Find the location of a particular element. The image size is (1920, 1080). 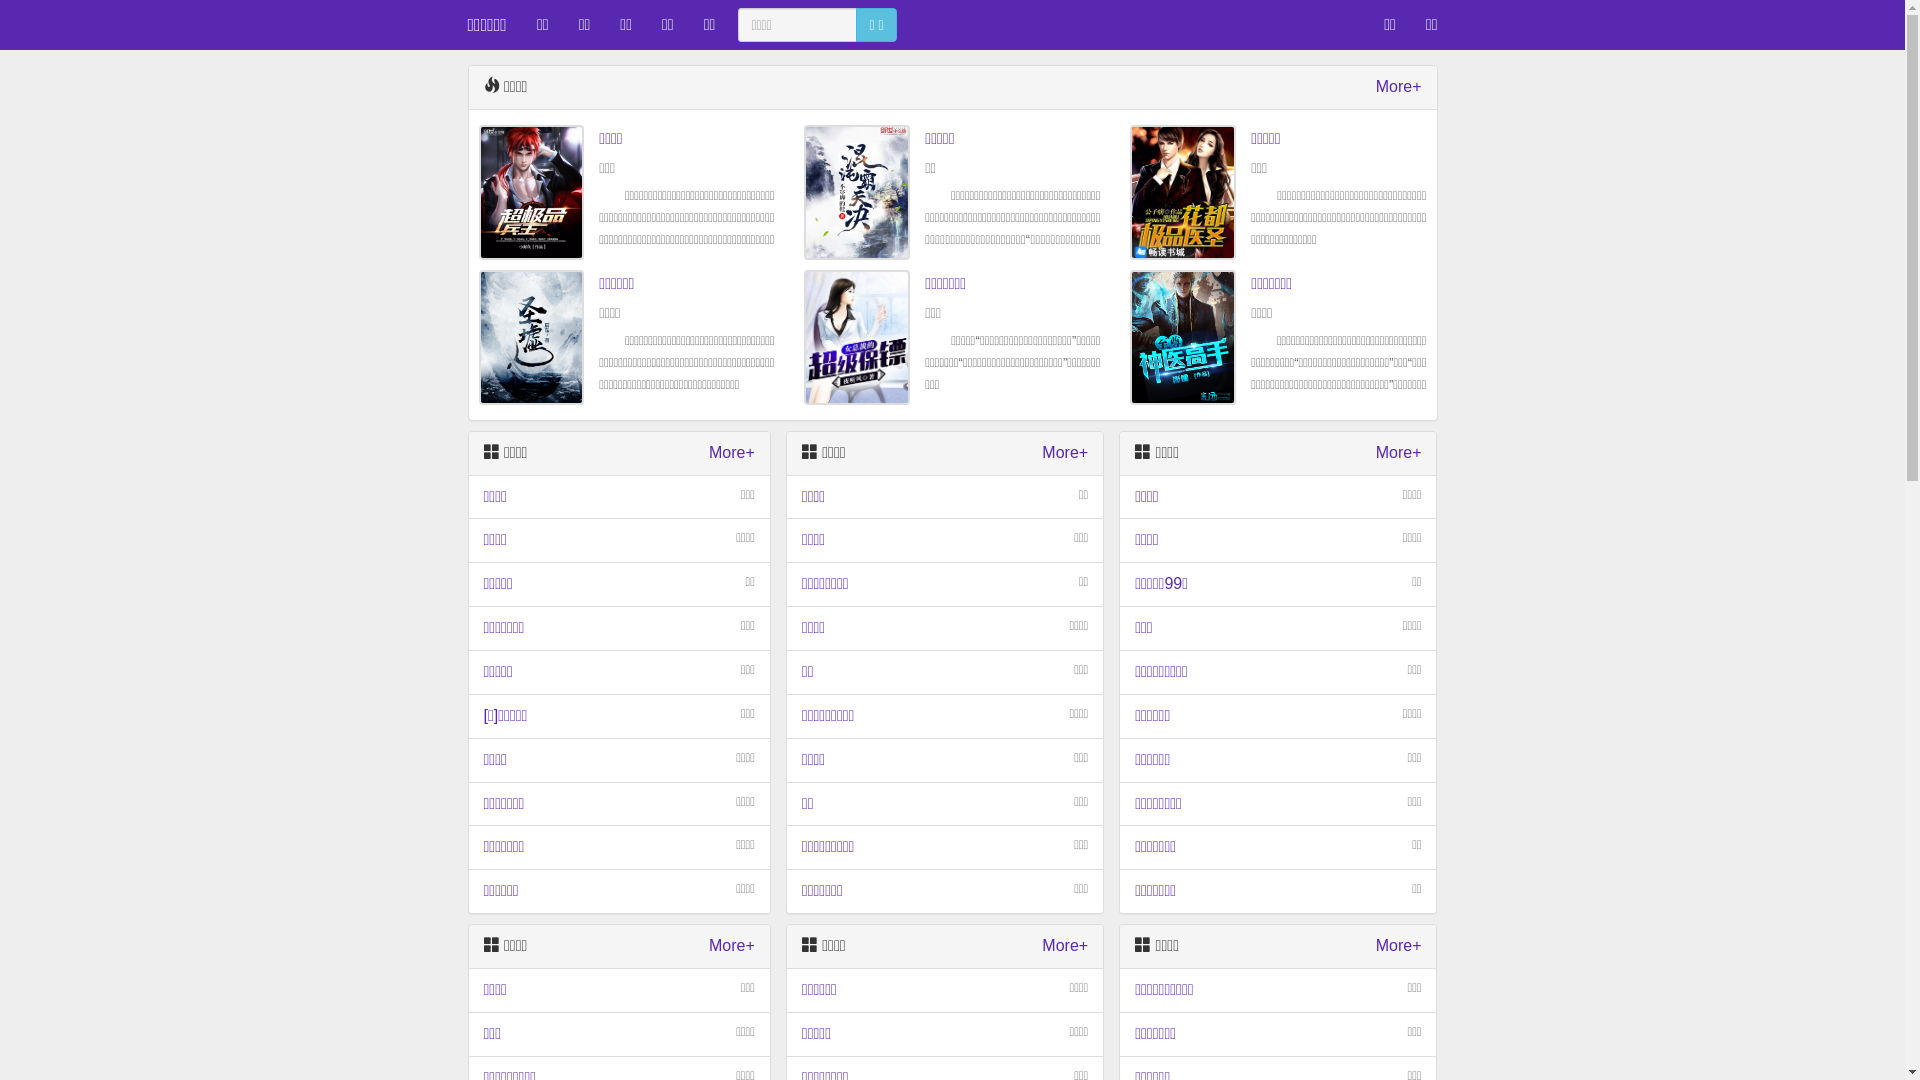

More+ is located at coordinates (1065, 946).